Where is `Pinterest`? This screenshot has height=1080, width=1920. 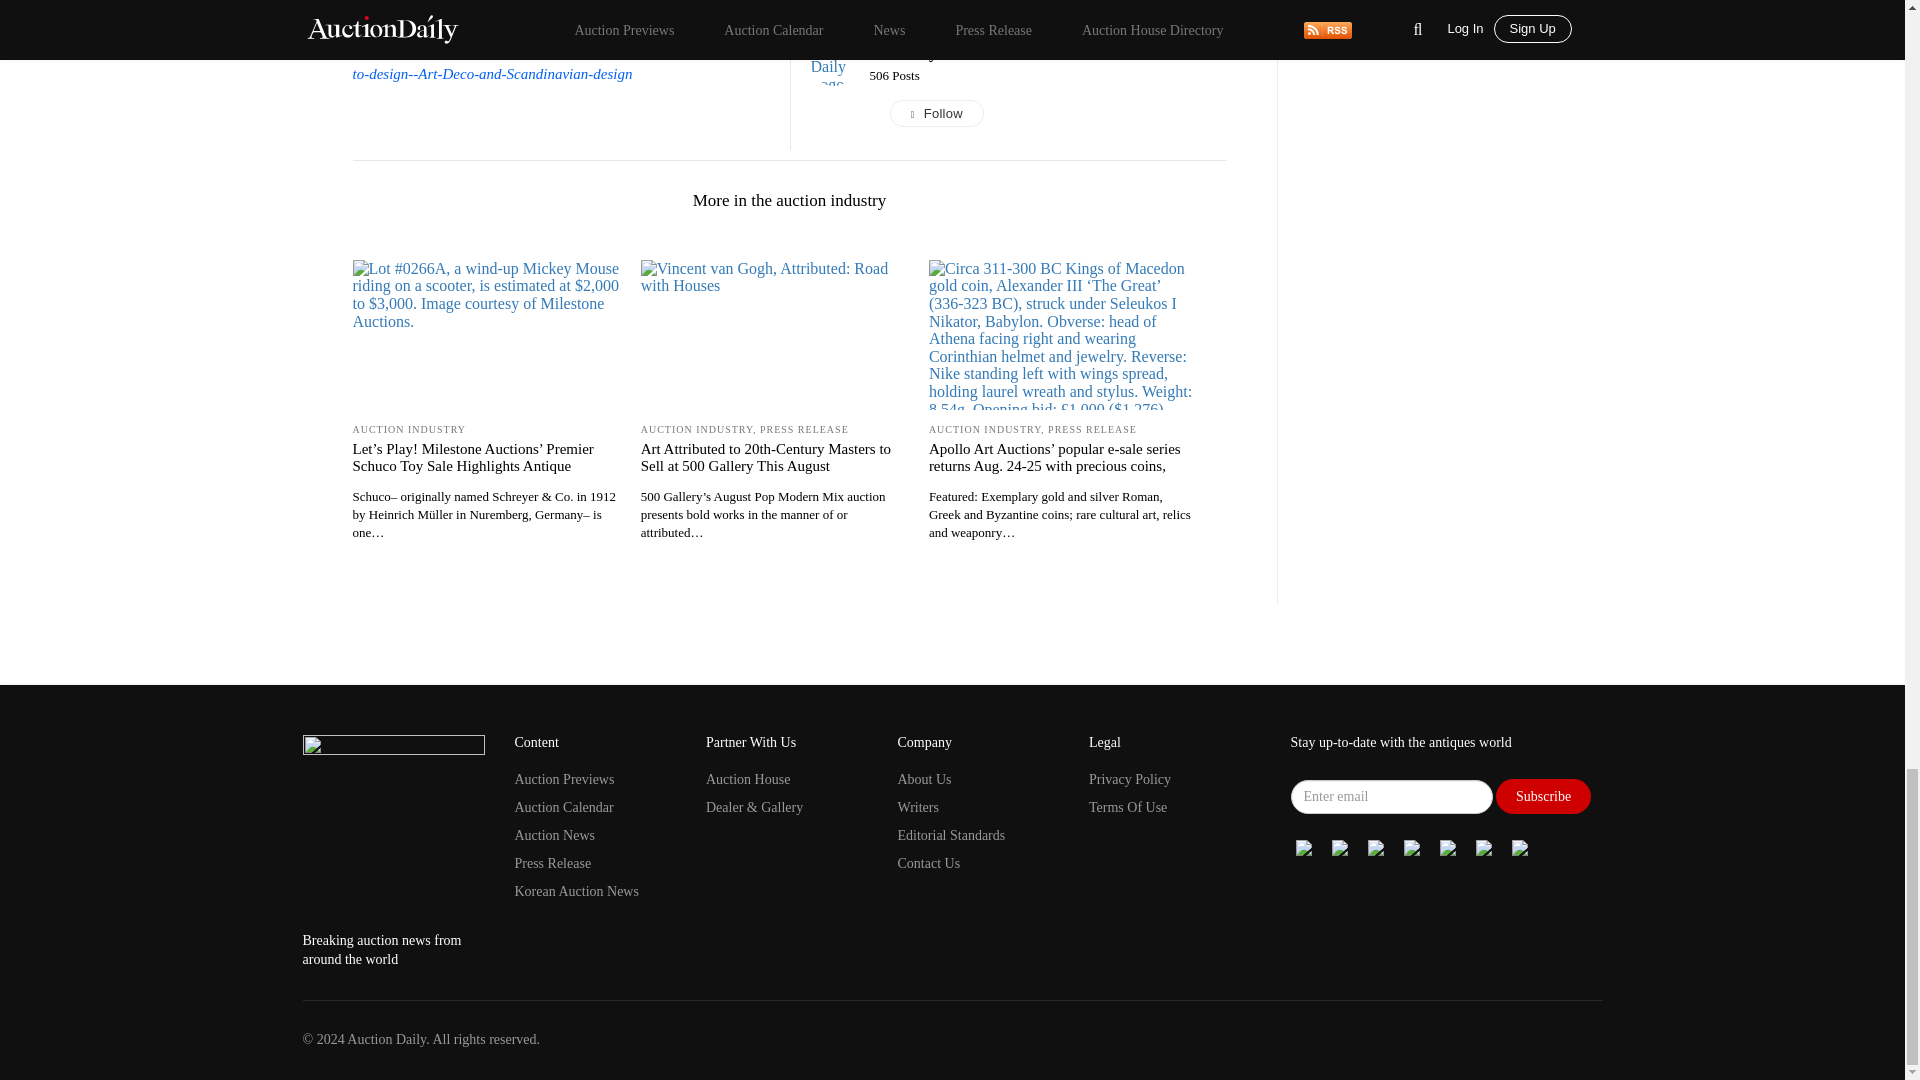
Pinterest is located at coordinates (1484, 846).